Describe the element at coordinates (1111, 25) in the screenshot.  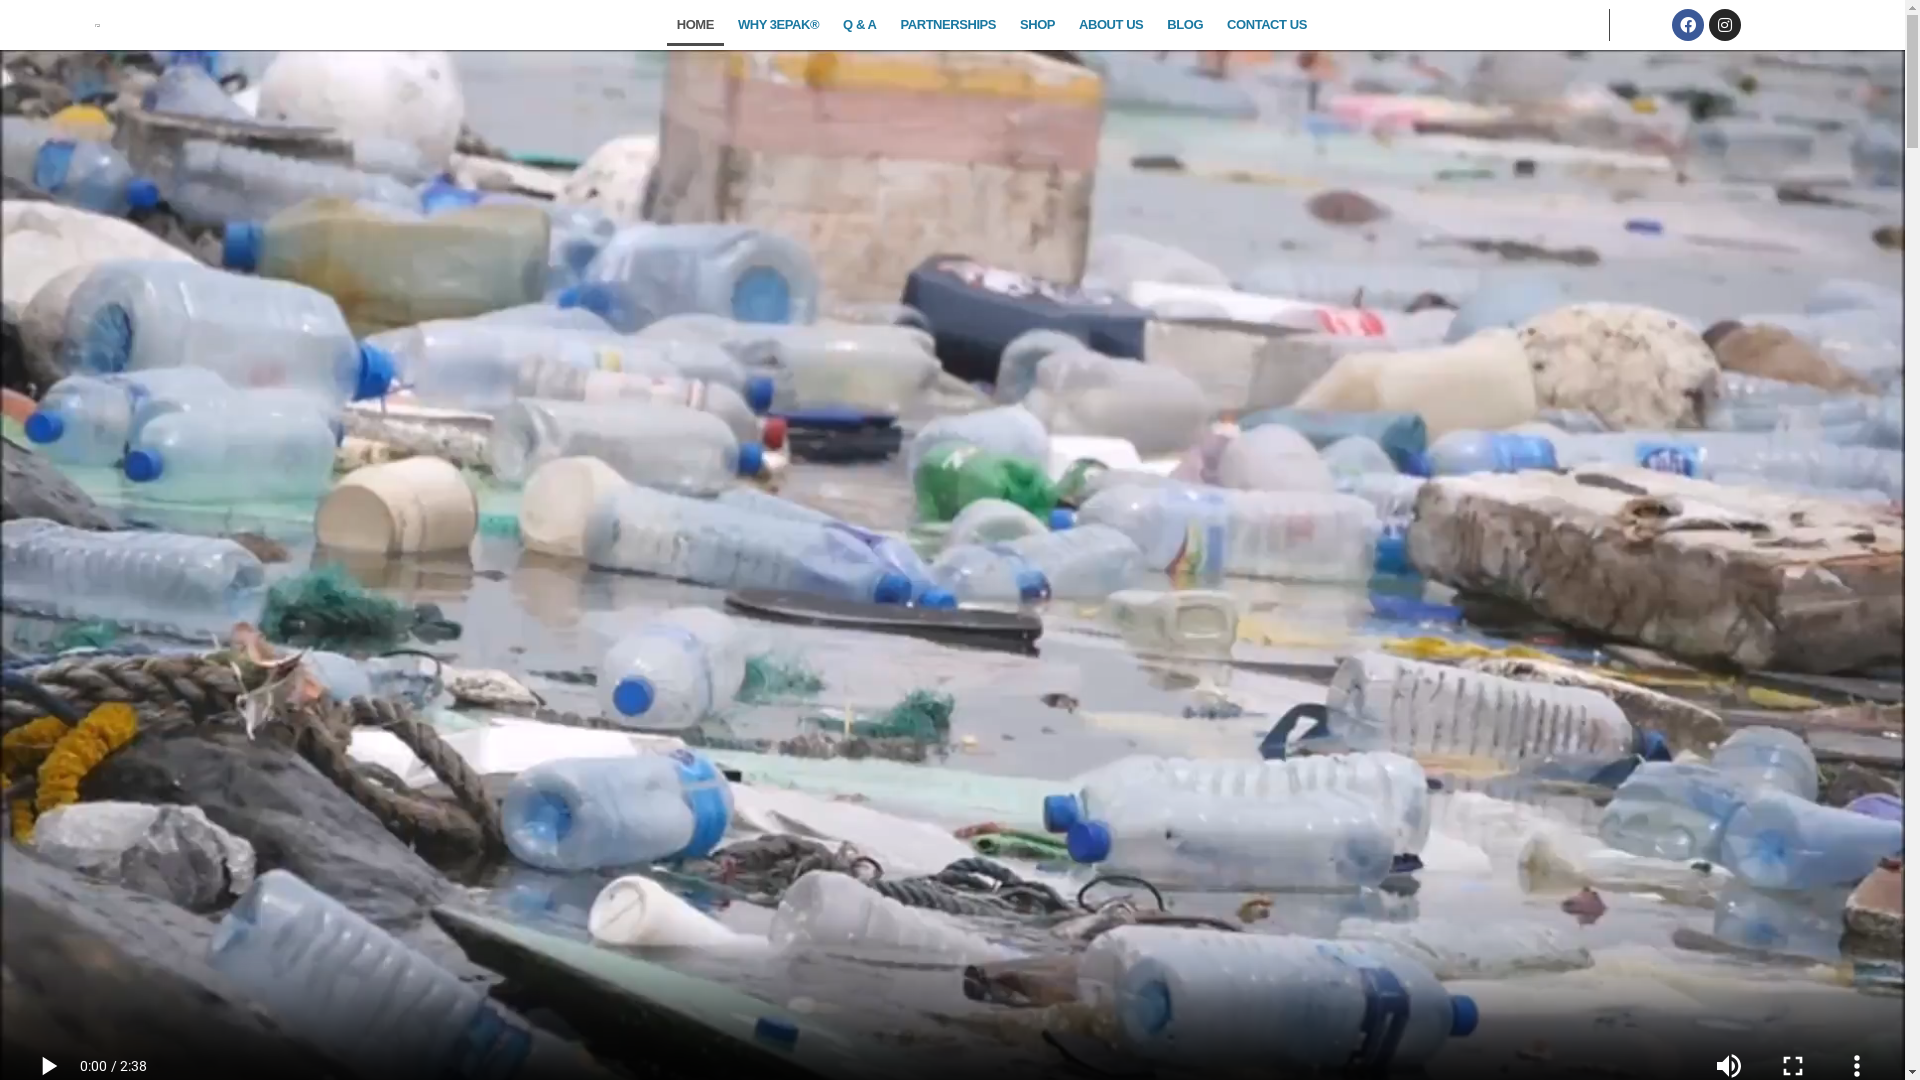
I see `ABOUT US` at that location.